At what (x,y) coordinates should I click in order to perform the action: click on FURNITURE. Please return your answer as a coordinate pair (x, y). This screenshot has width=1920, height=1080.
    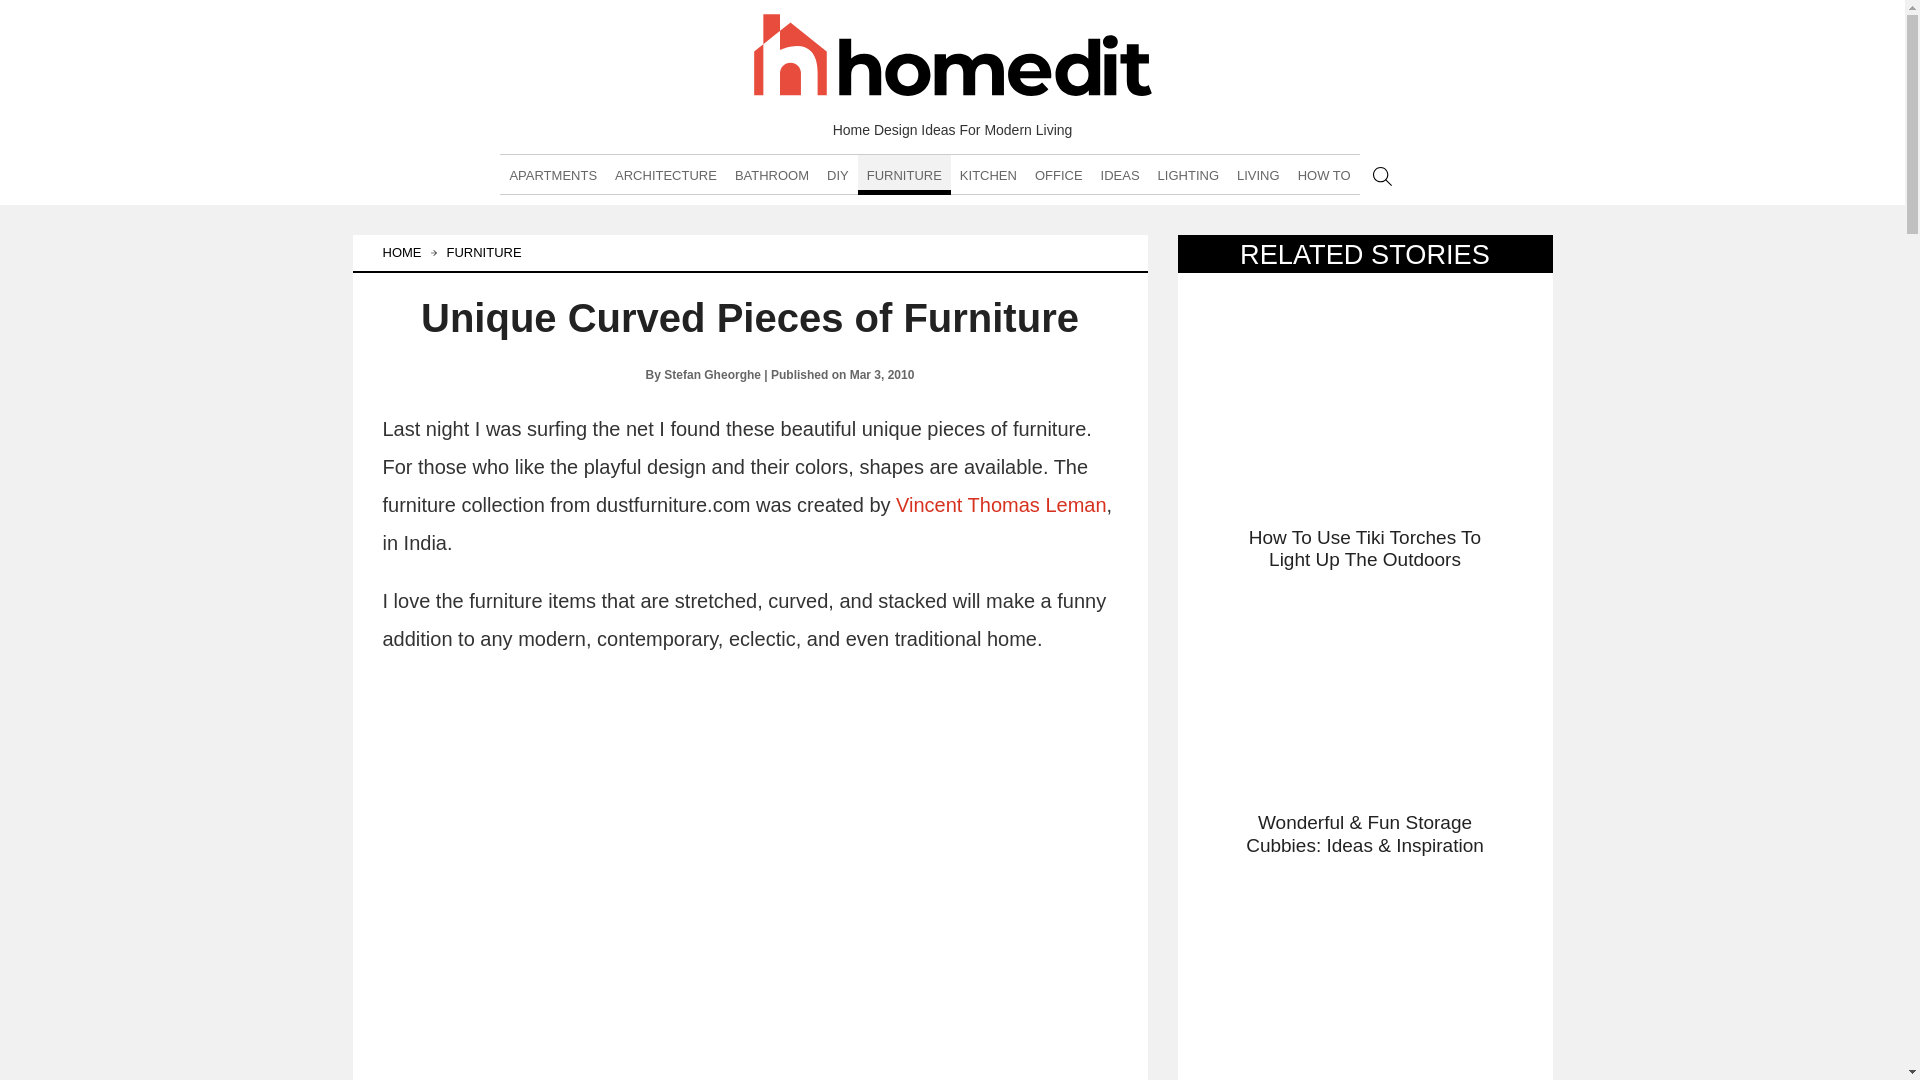
    Looking at the image, I should click on (489, 253).